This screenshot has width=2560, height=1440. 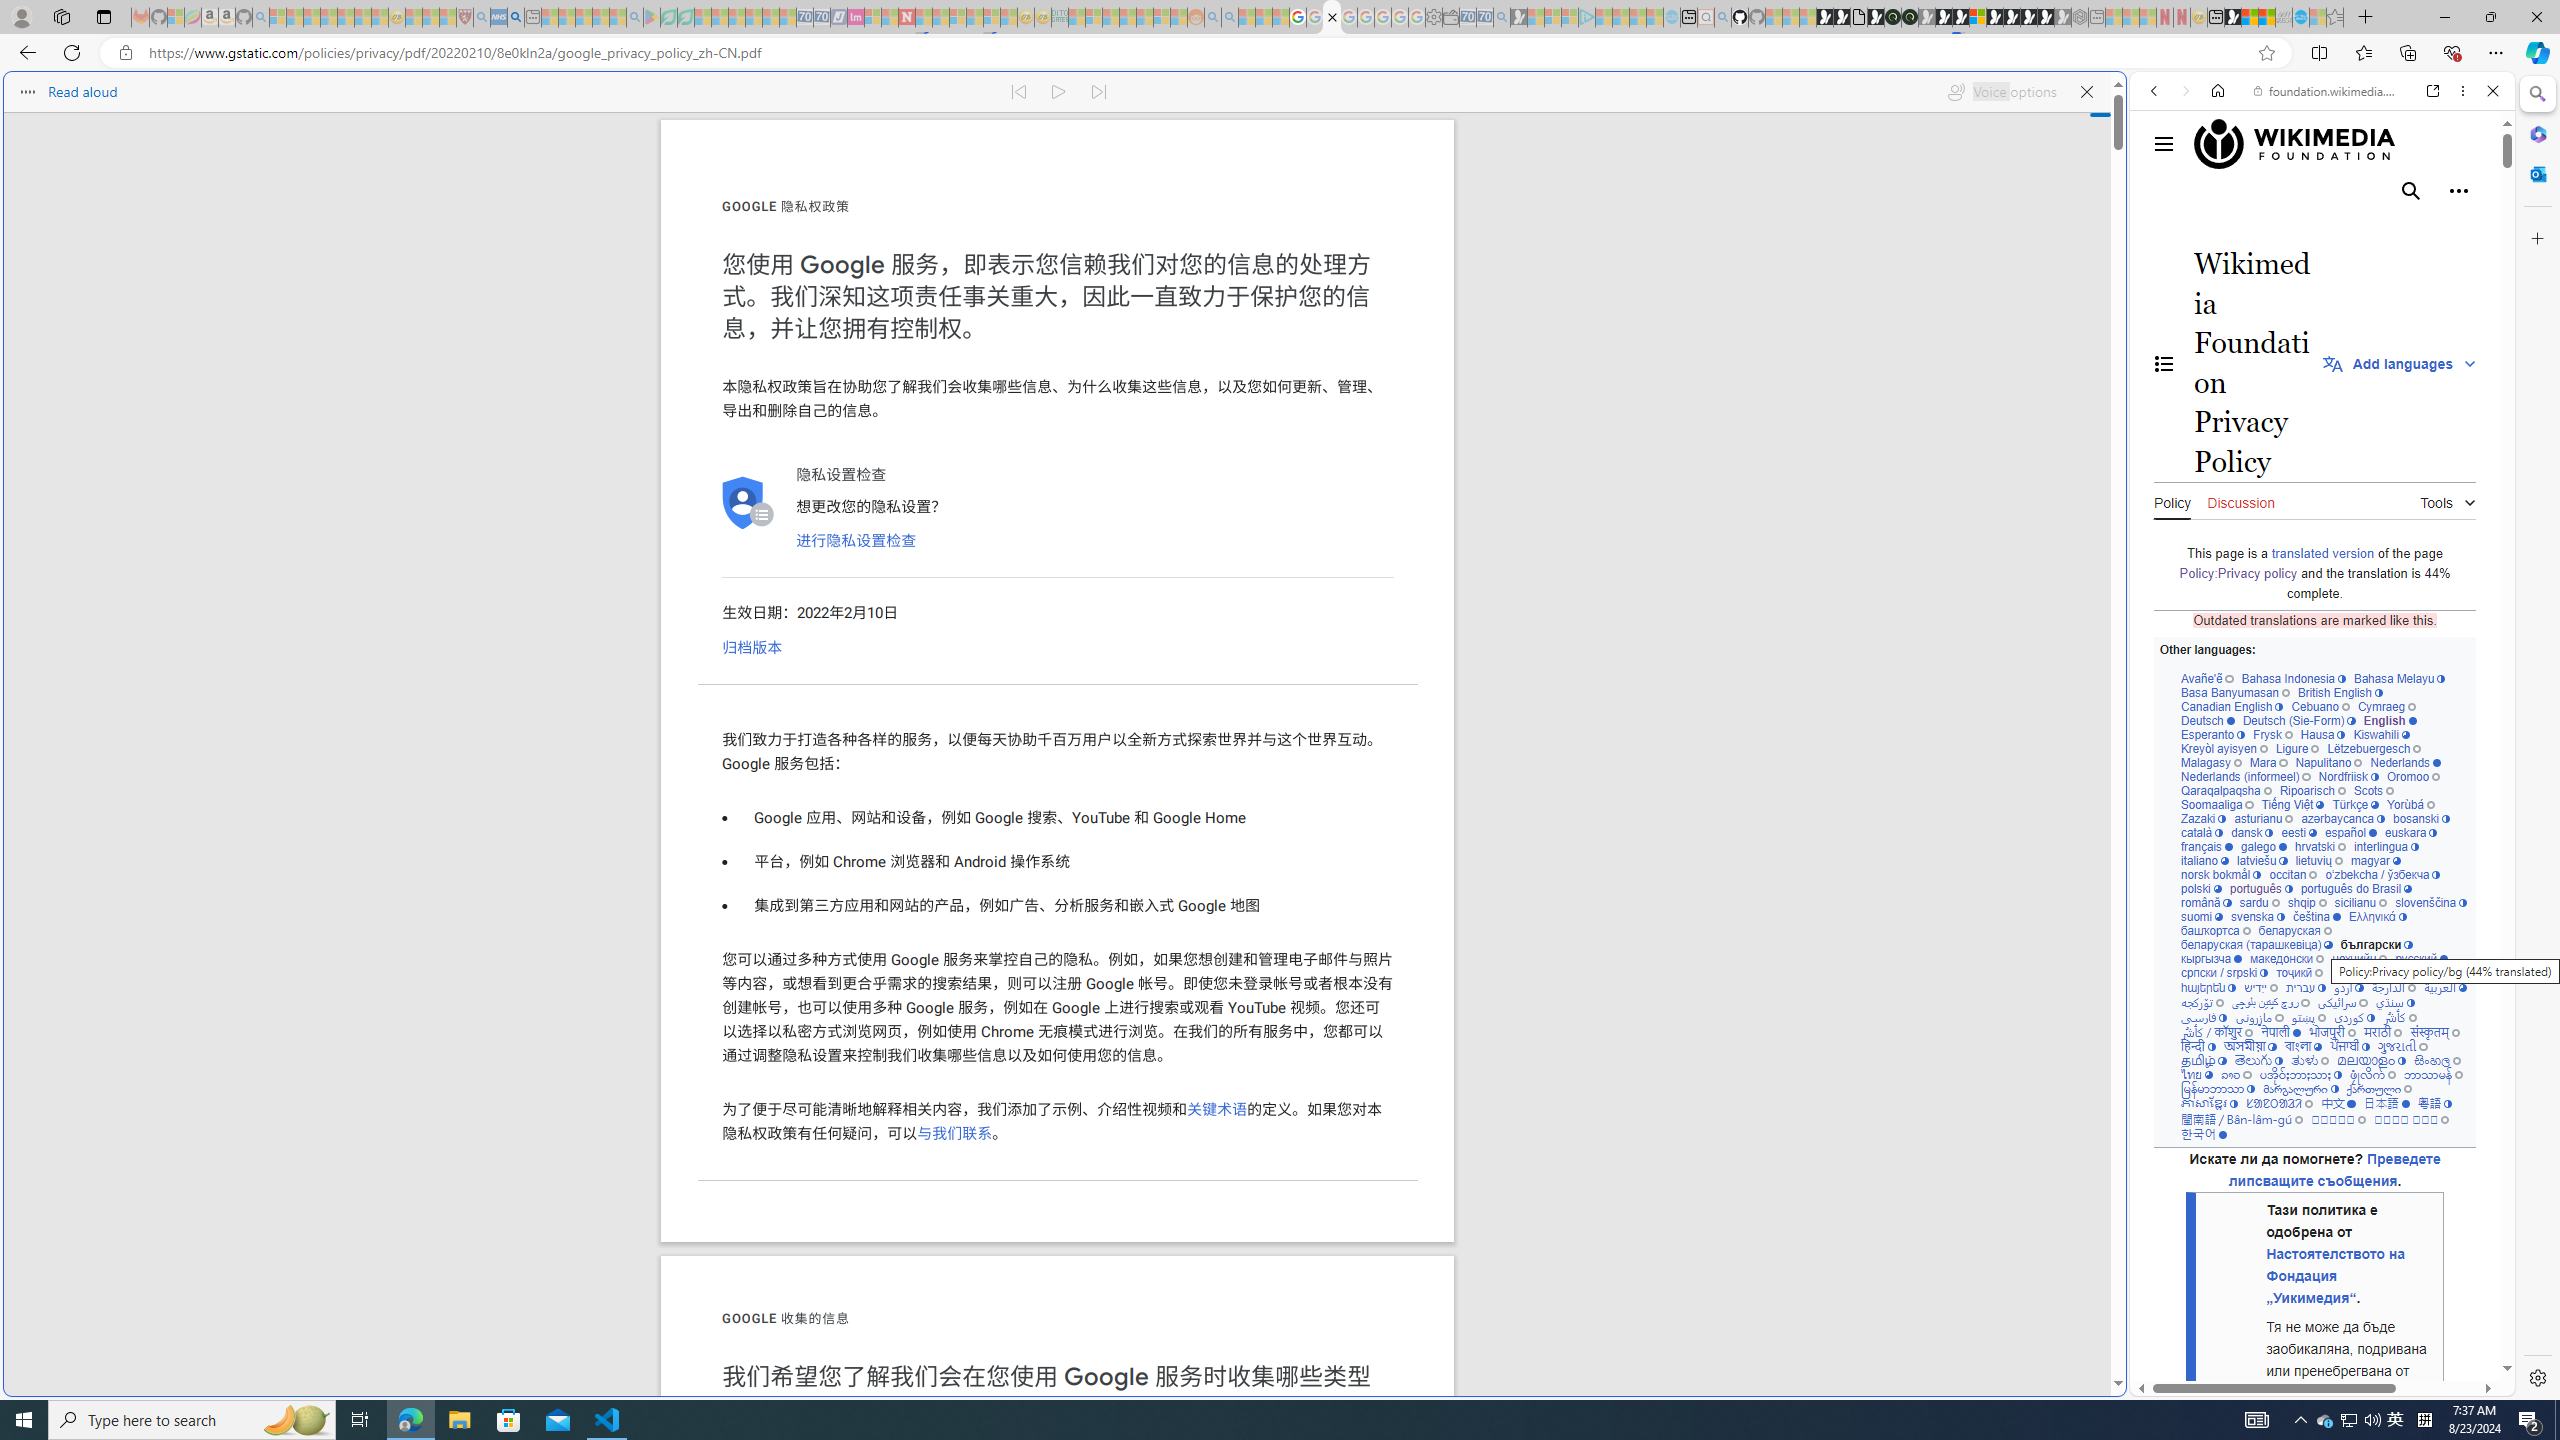 What do you see at coordinates (2380, 734) in the screenshot?
I see `Kiswahili` at bounding box center [2380, 734].